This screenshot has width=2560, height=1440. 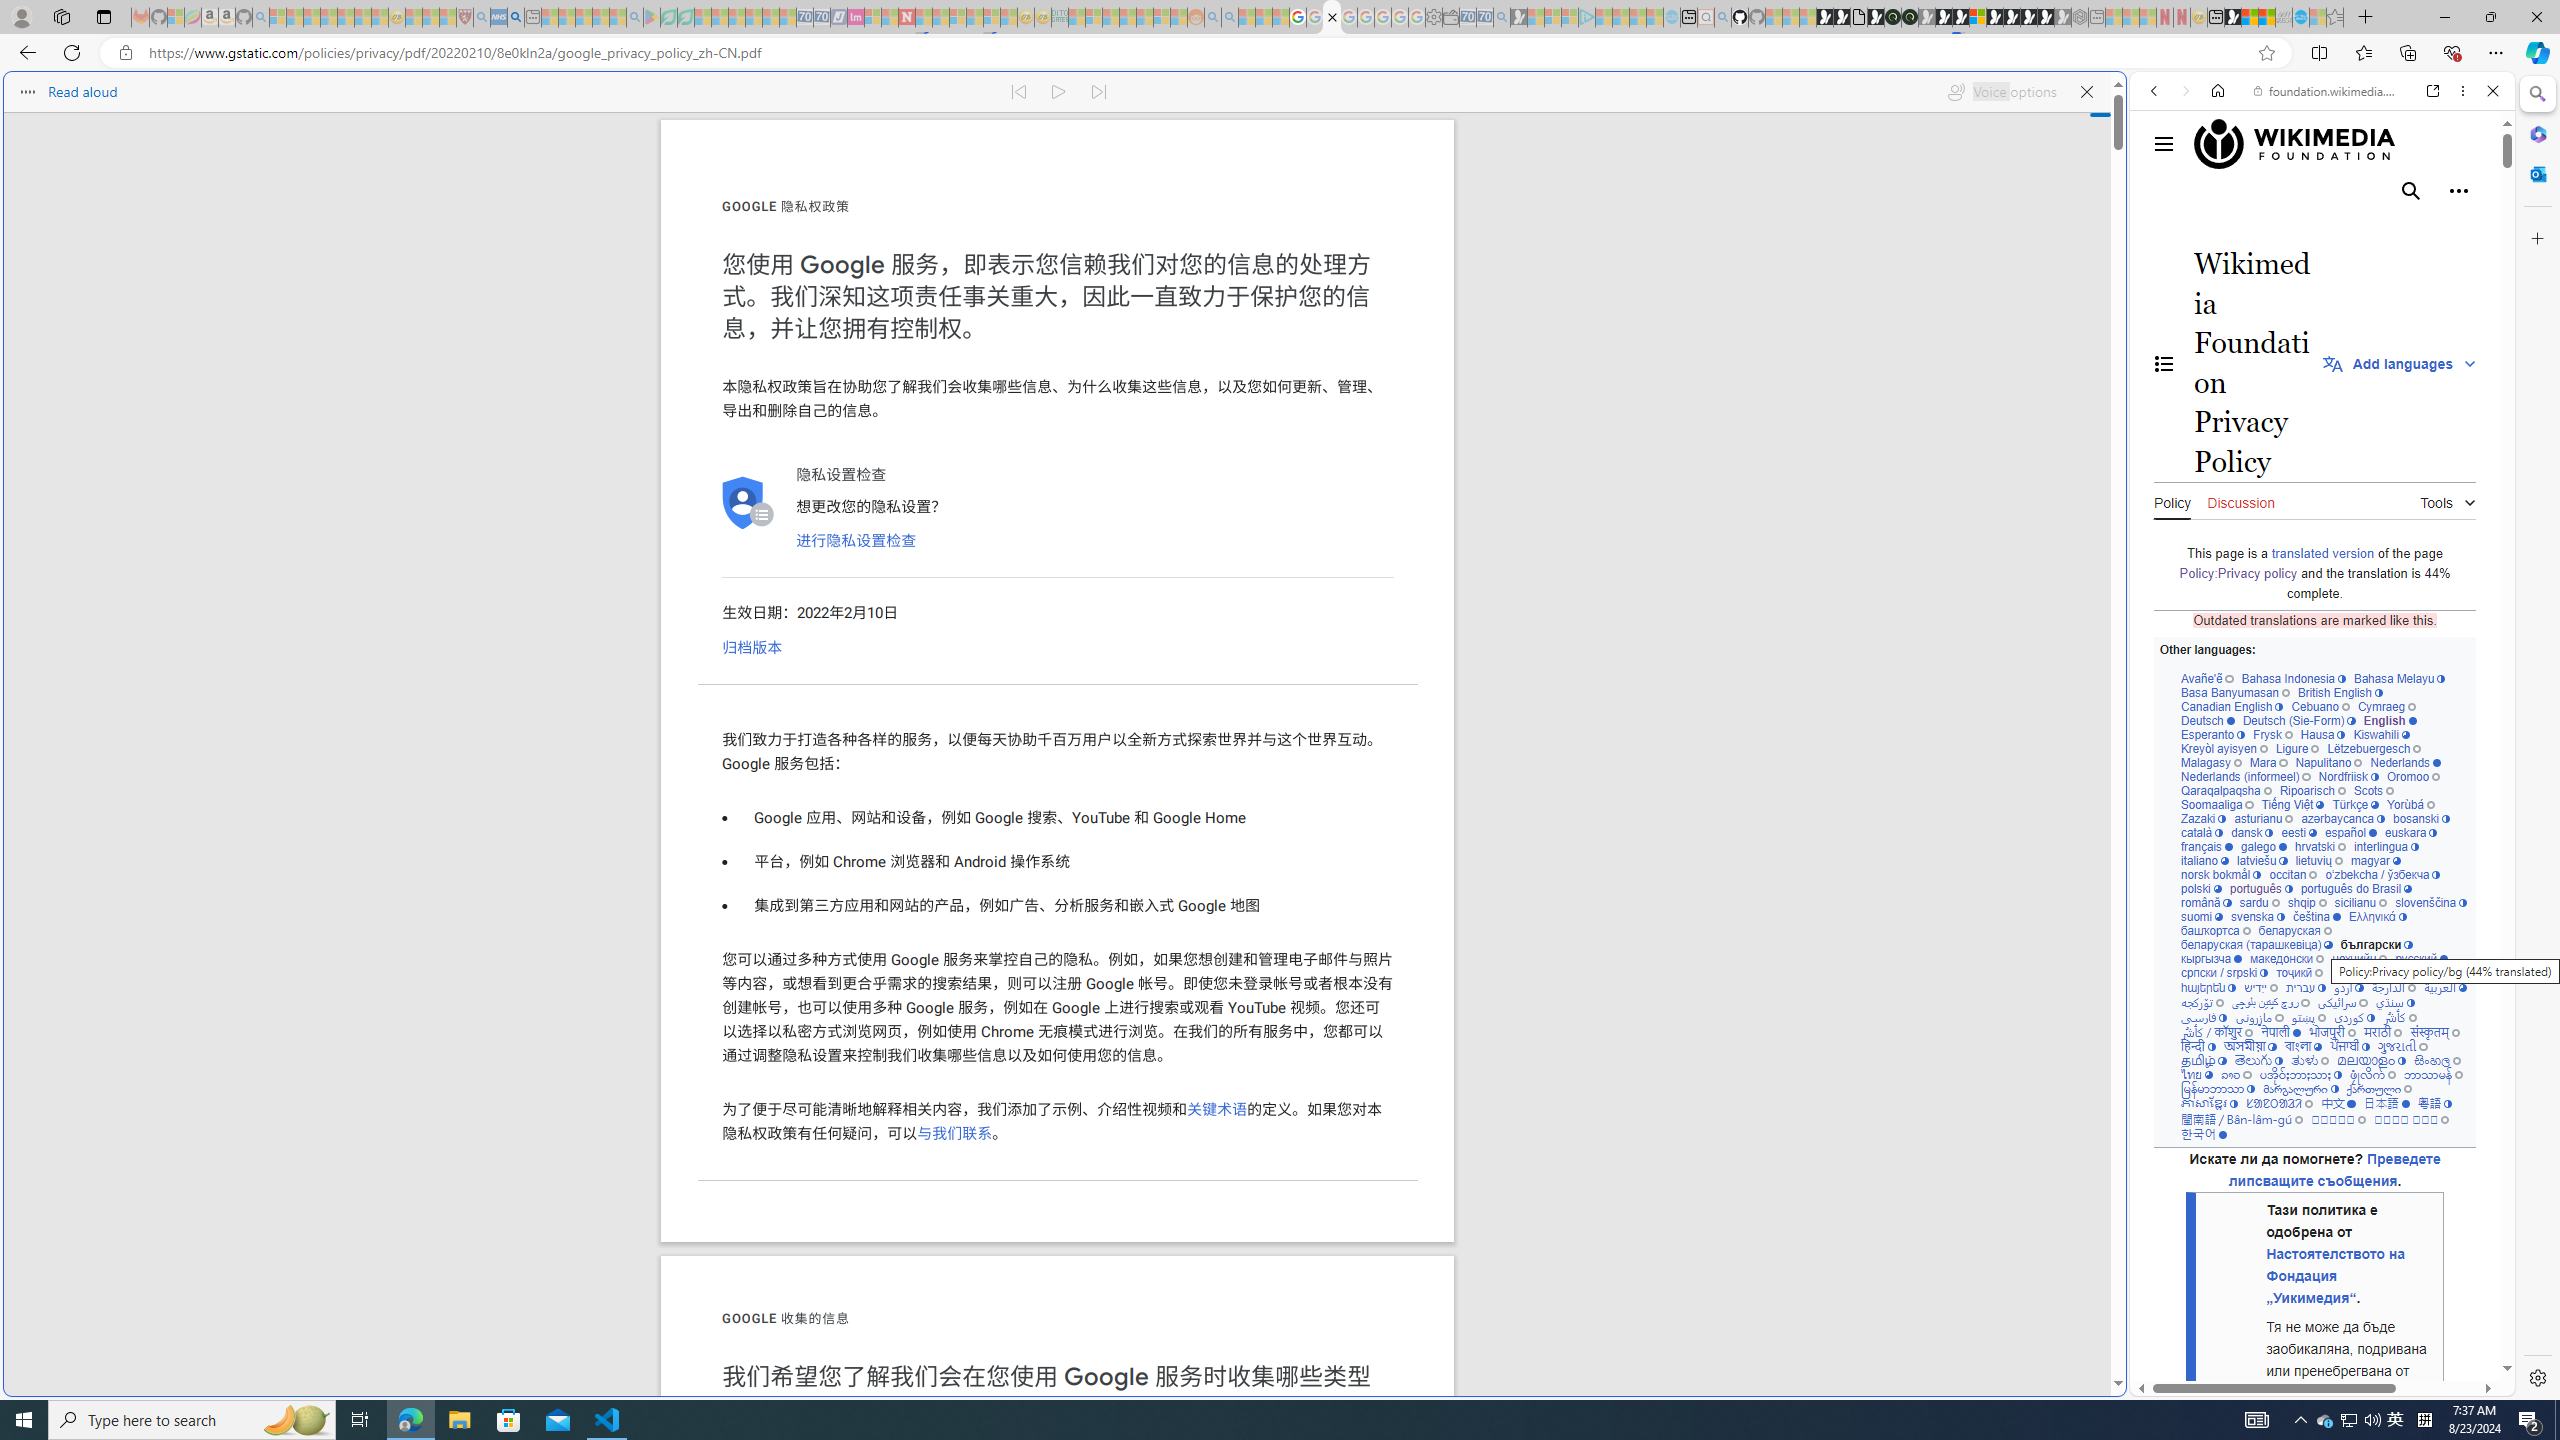 What do you see at coordinates (2380, 734) in the screenshot?
I see `Kiswahili` at bounding box center [2380, 734].